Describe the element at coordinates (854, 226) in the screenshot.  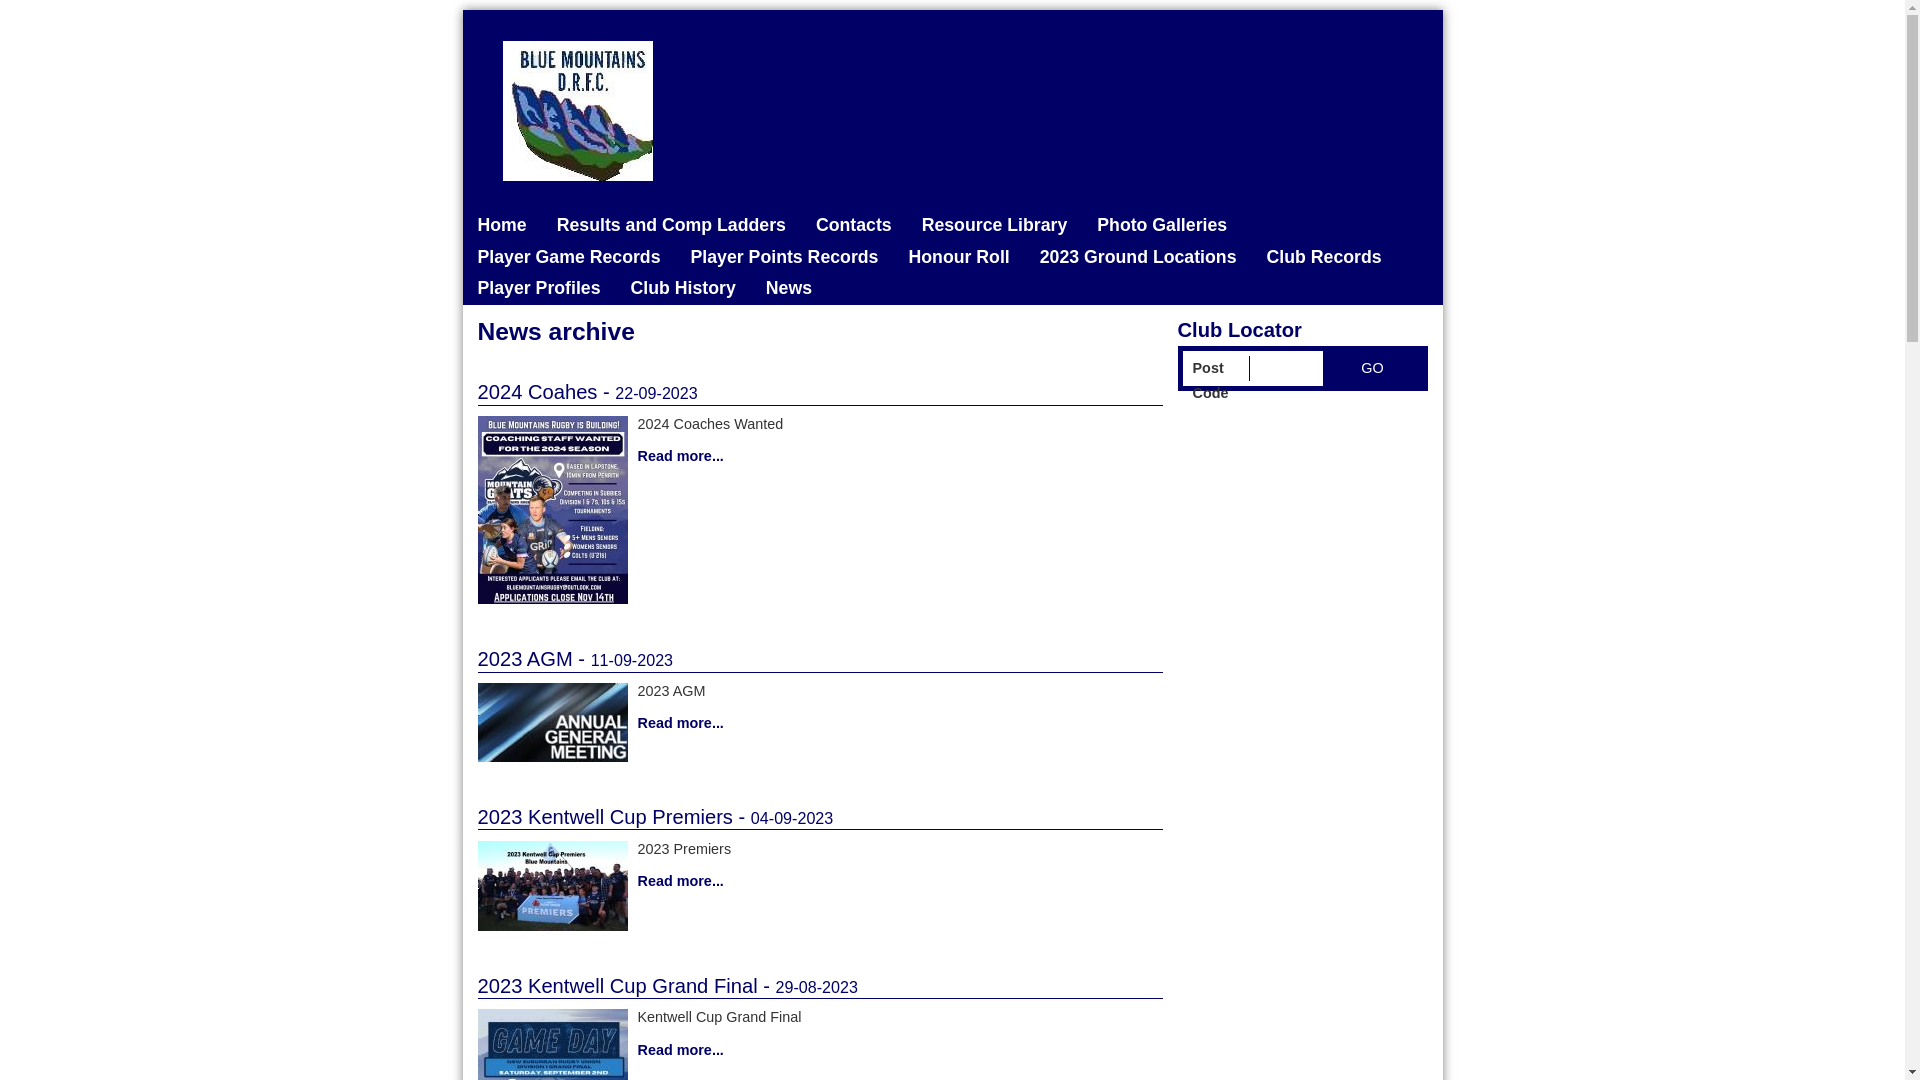
I see `Contacts` at that location.